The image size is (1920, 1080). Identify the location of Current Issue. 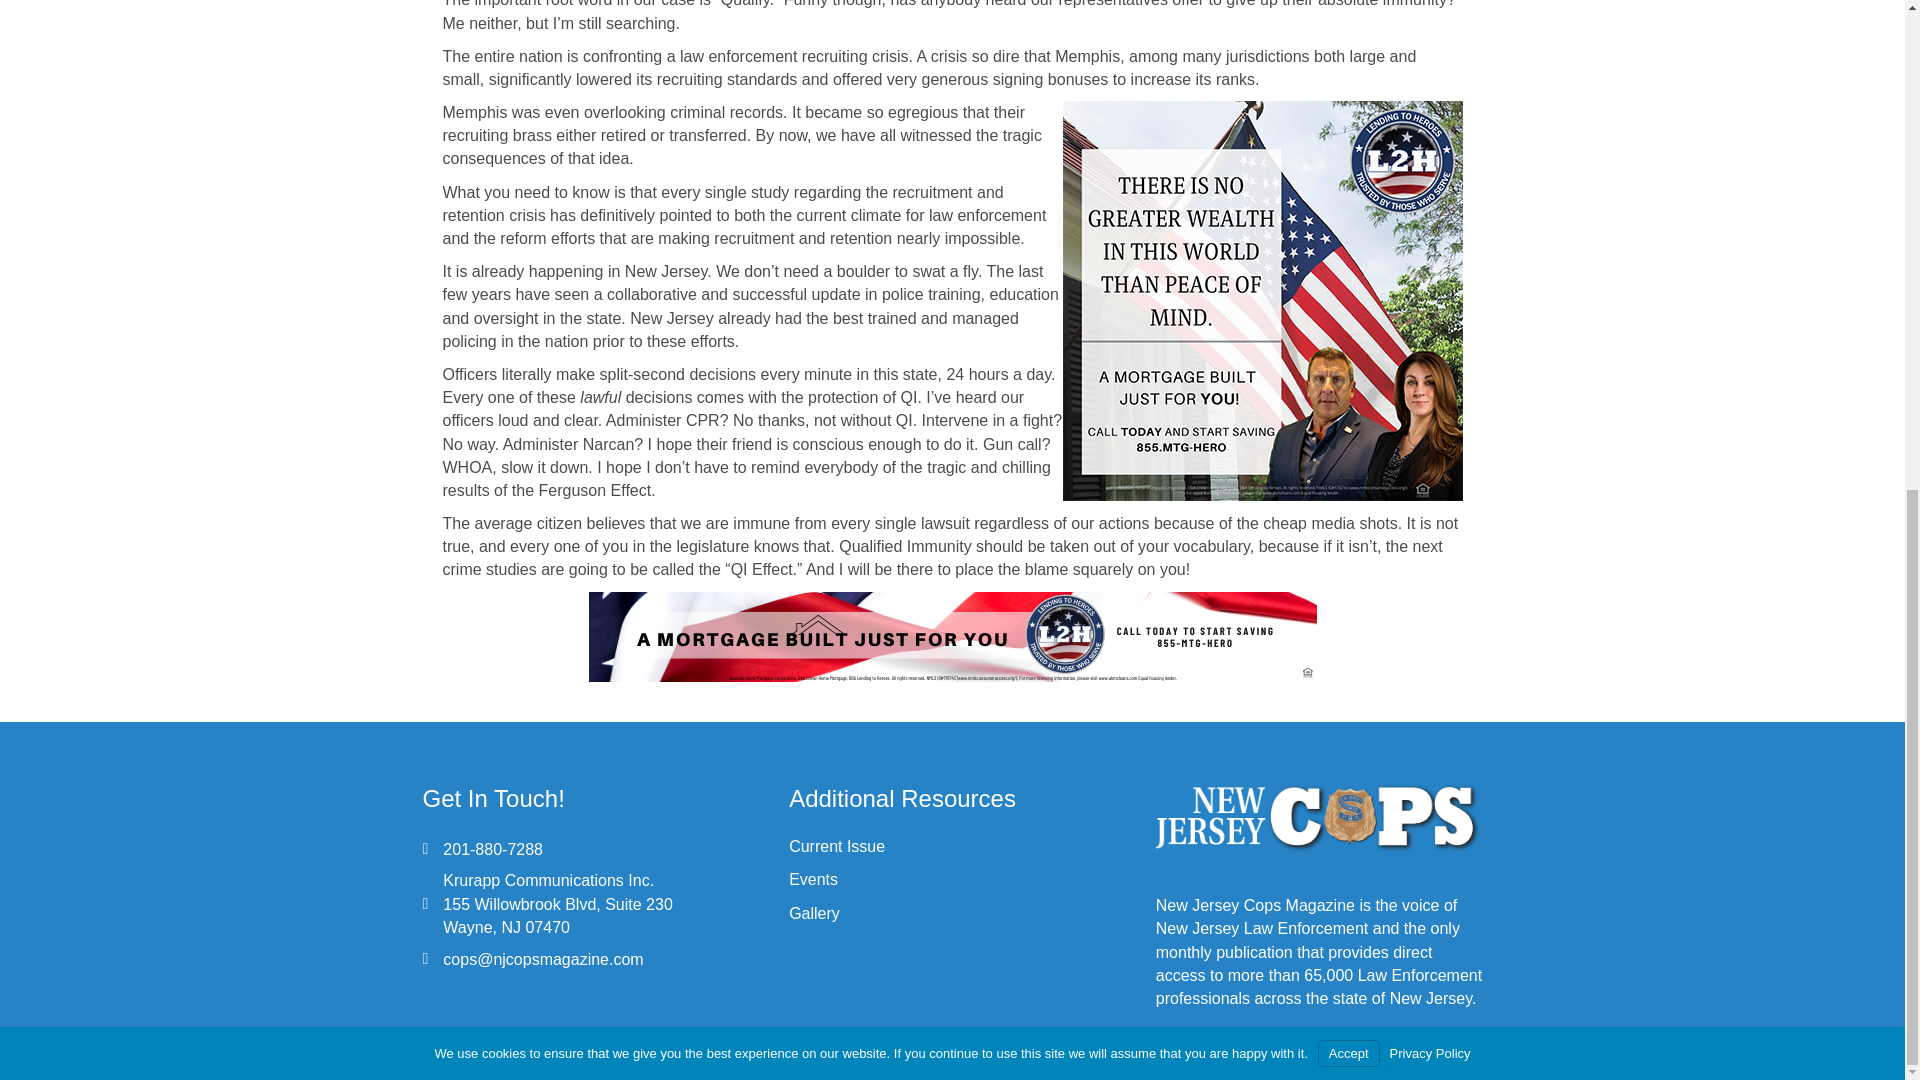
(837, 846).